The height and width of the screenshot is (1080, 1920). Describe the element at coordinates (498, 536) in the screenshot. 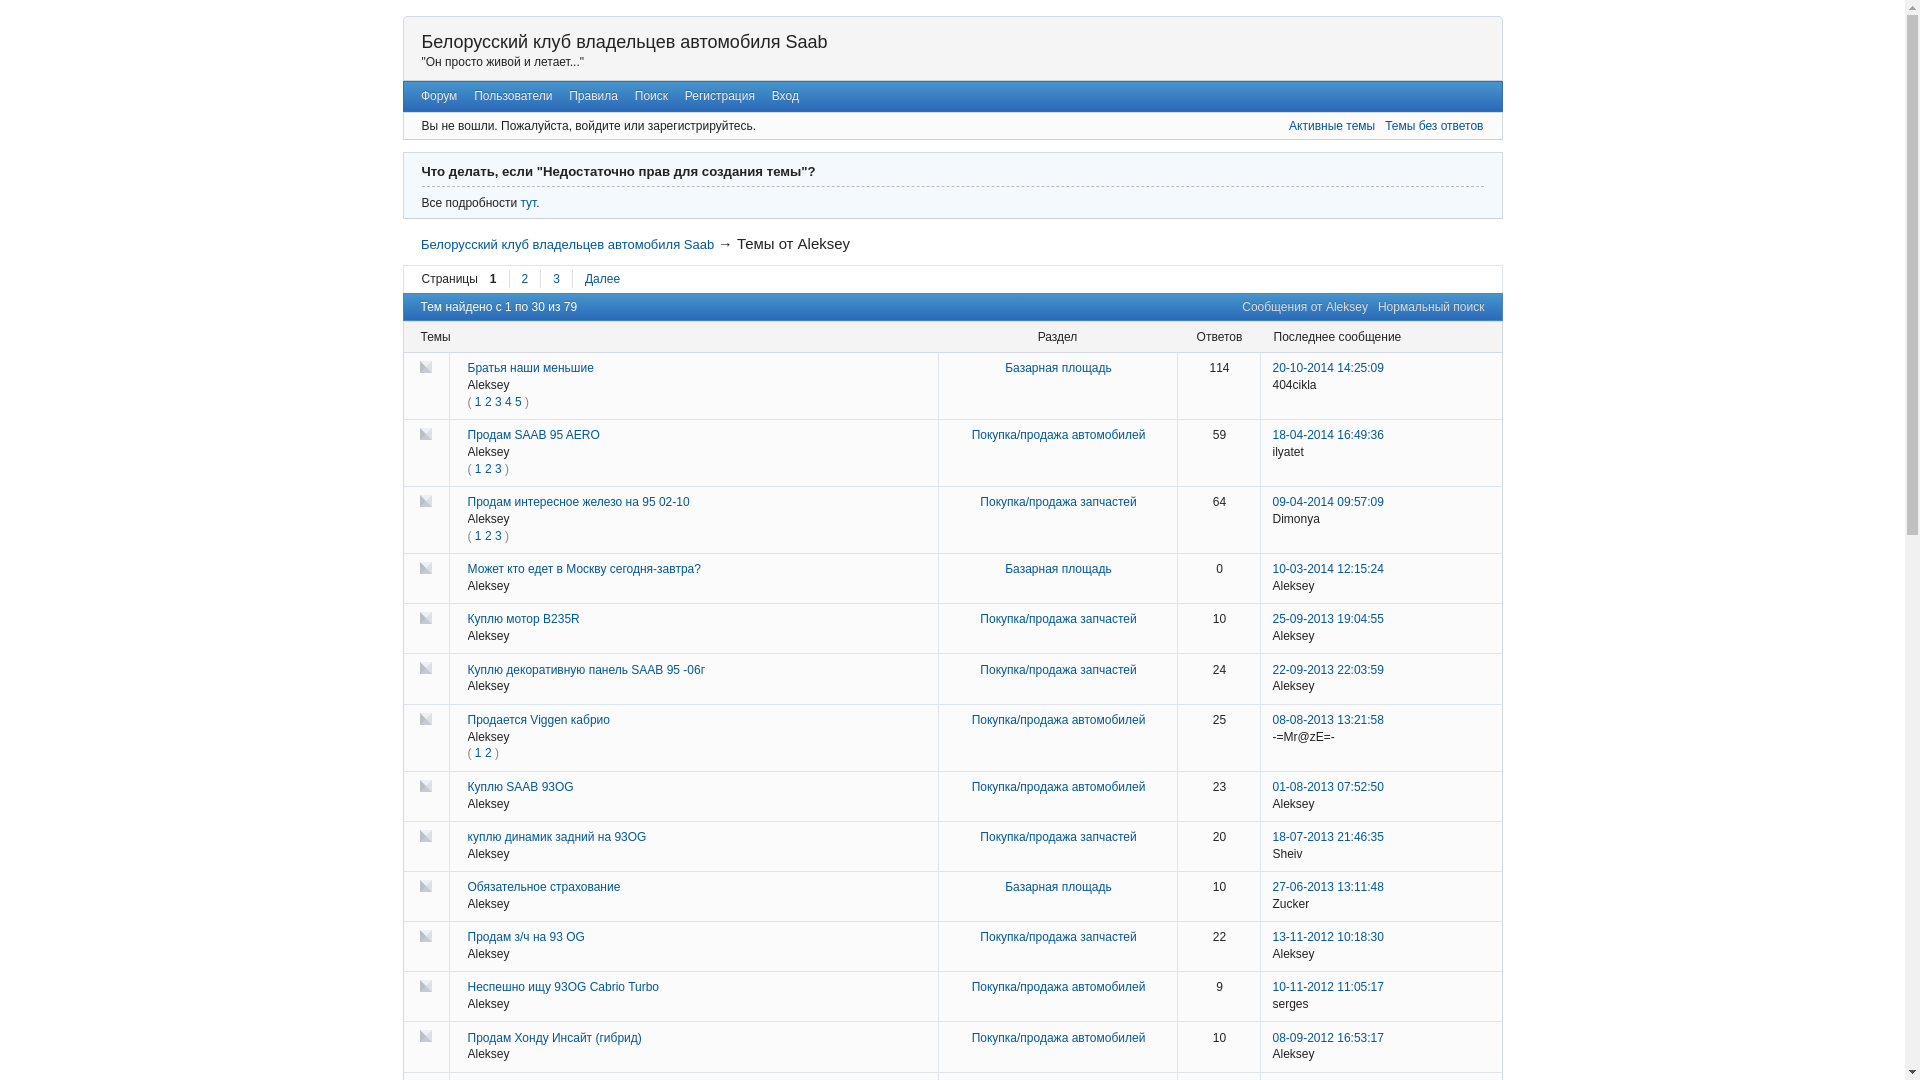

I see `3` at that location.